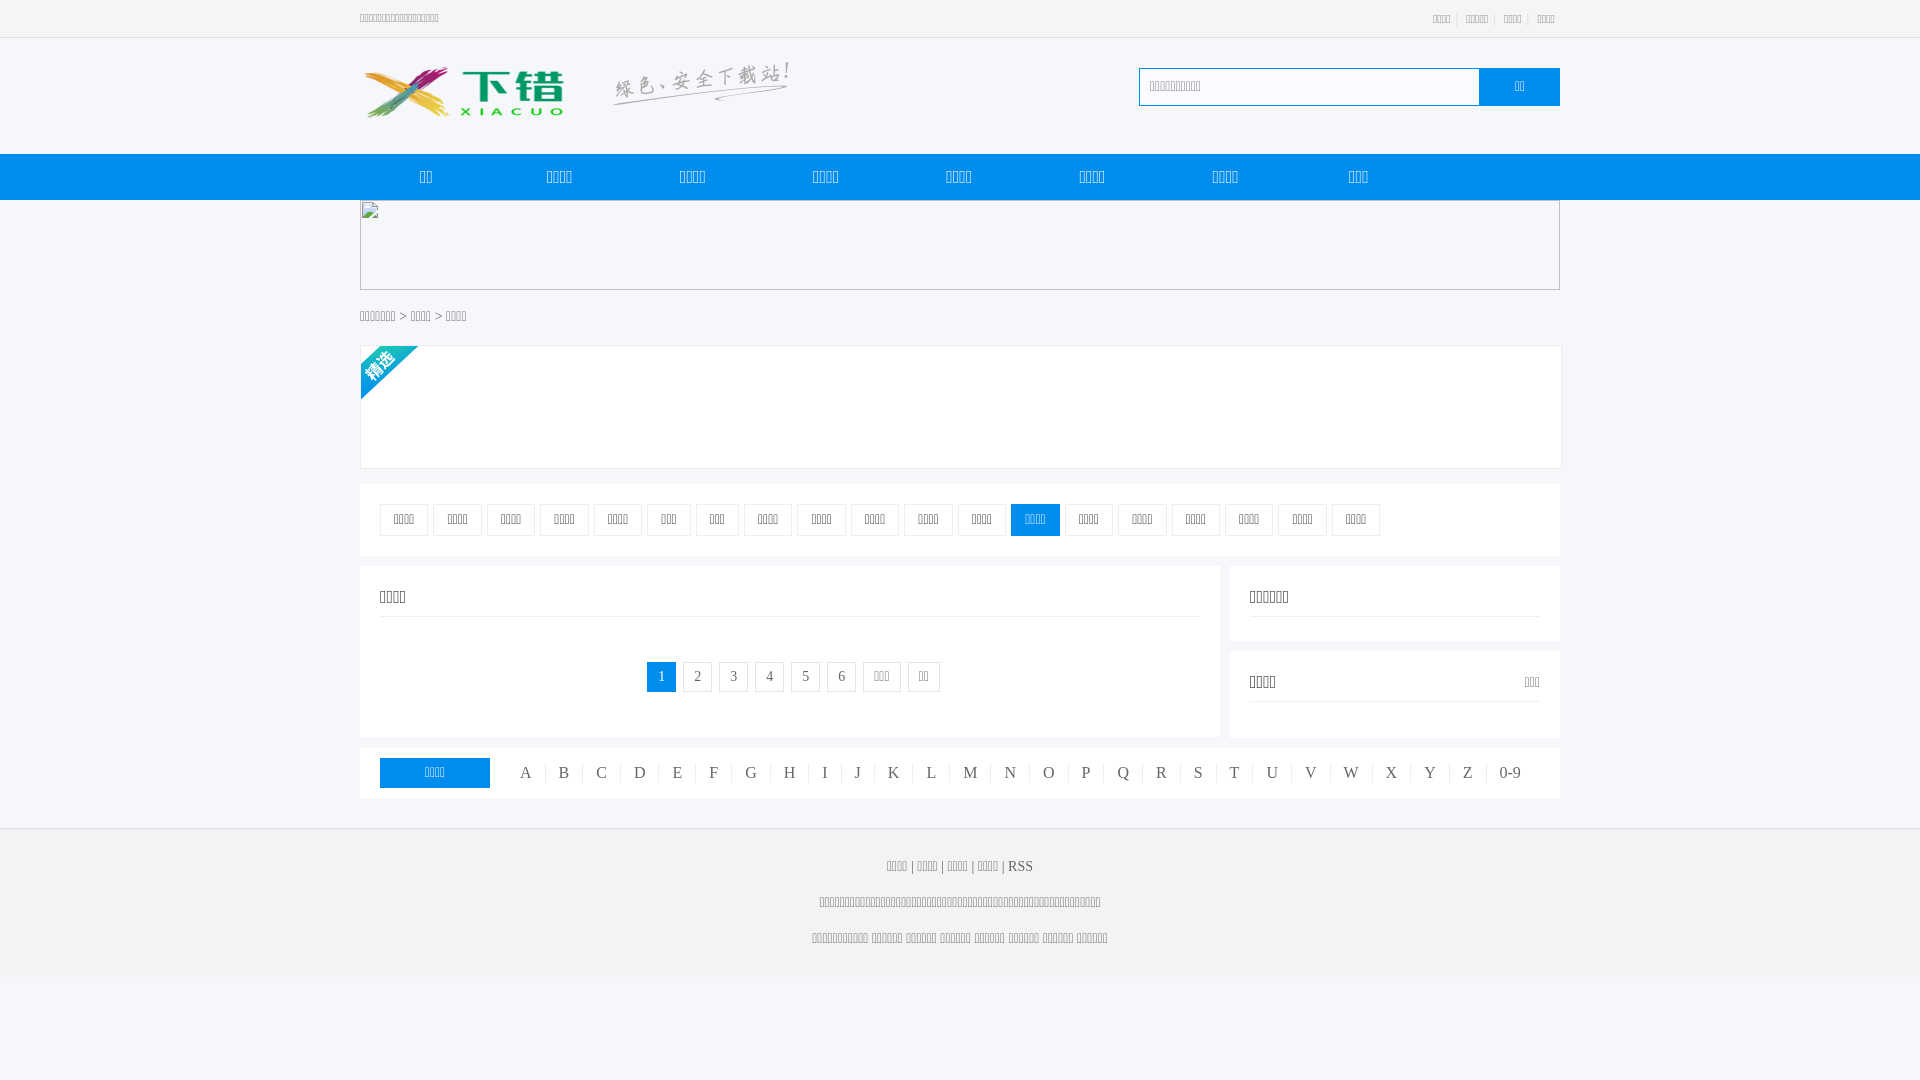  Describe the element at coordinates (1468, 773) in the screenshot. I see `Z` at that location.